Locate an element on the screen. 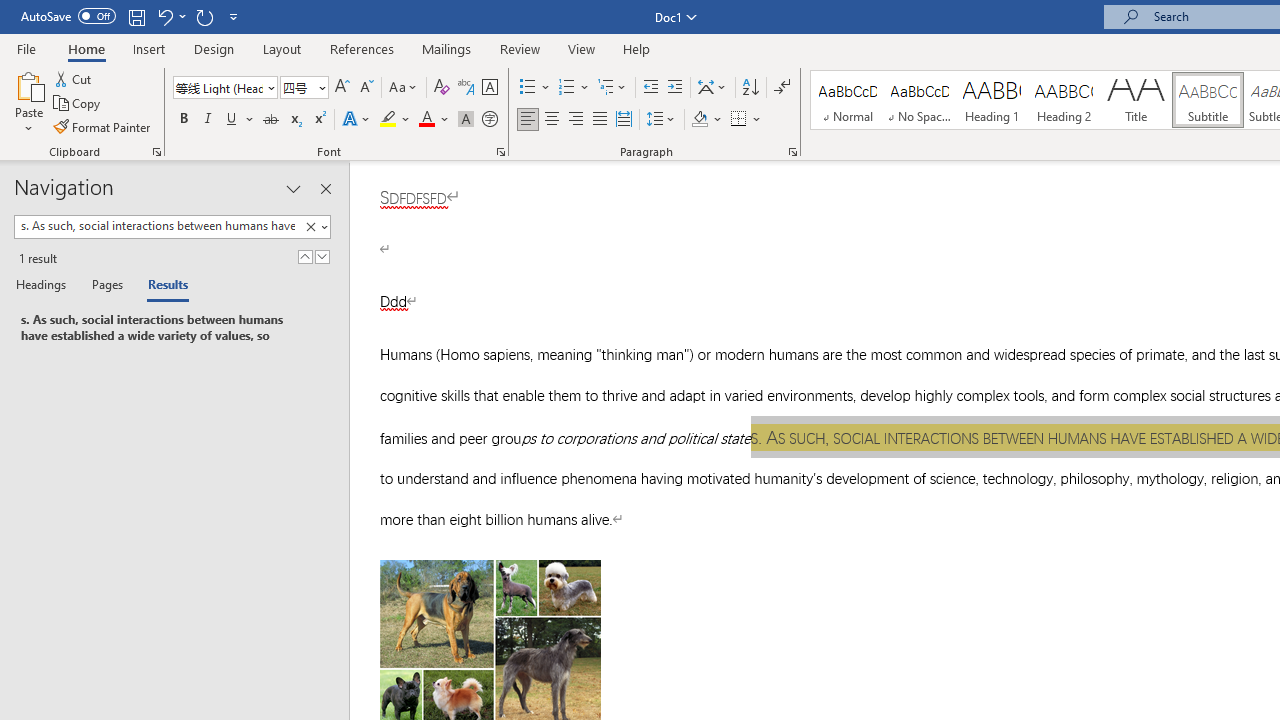 This screenshot has width=1280, height=720. Asian Layout is located at coordinates (712, 88).